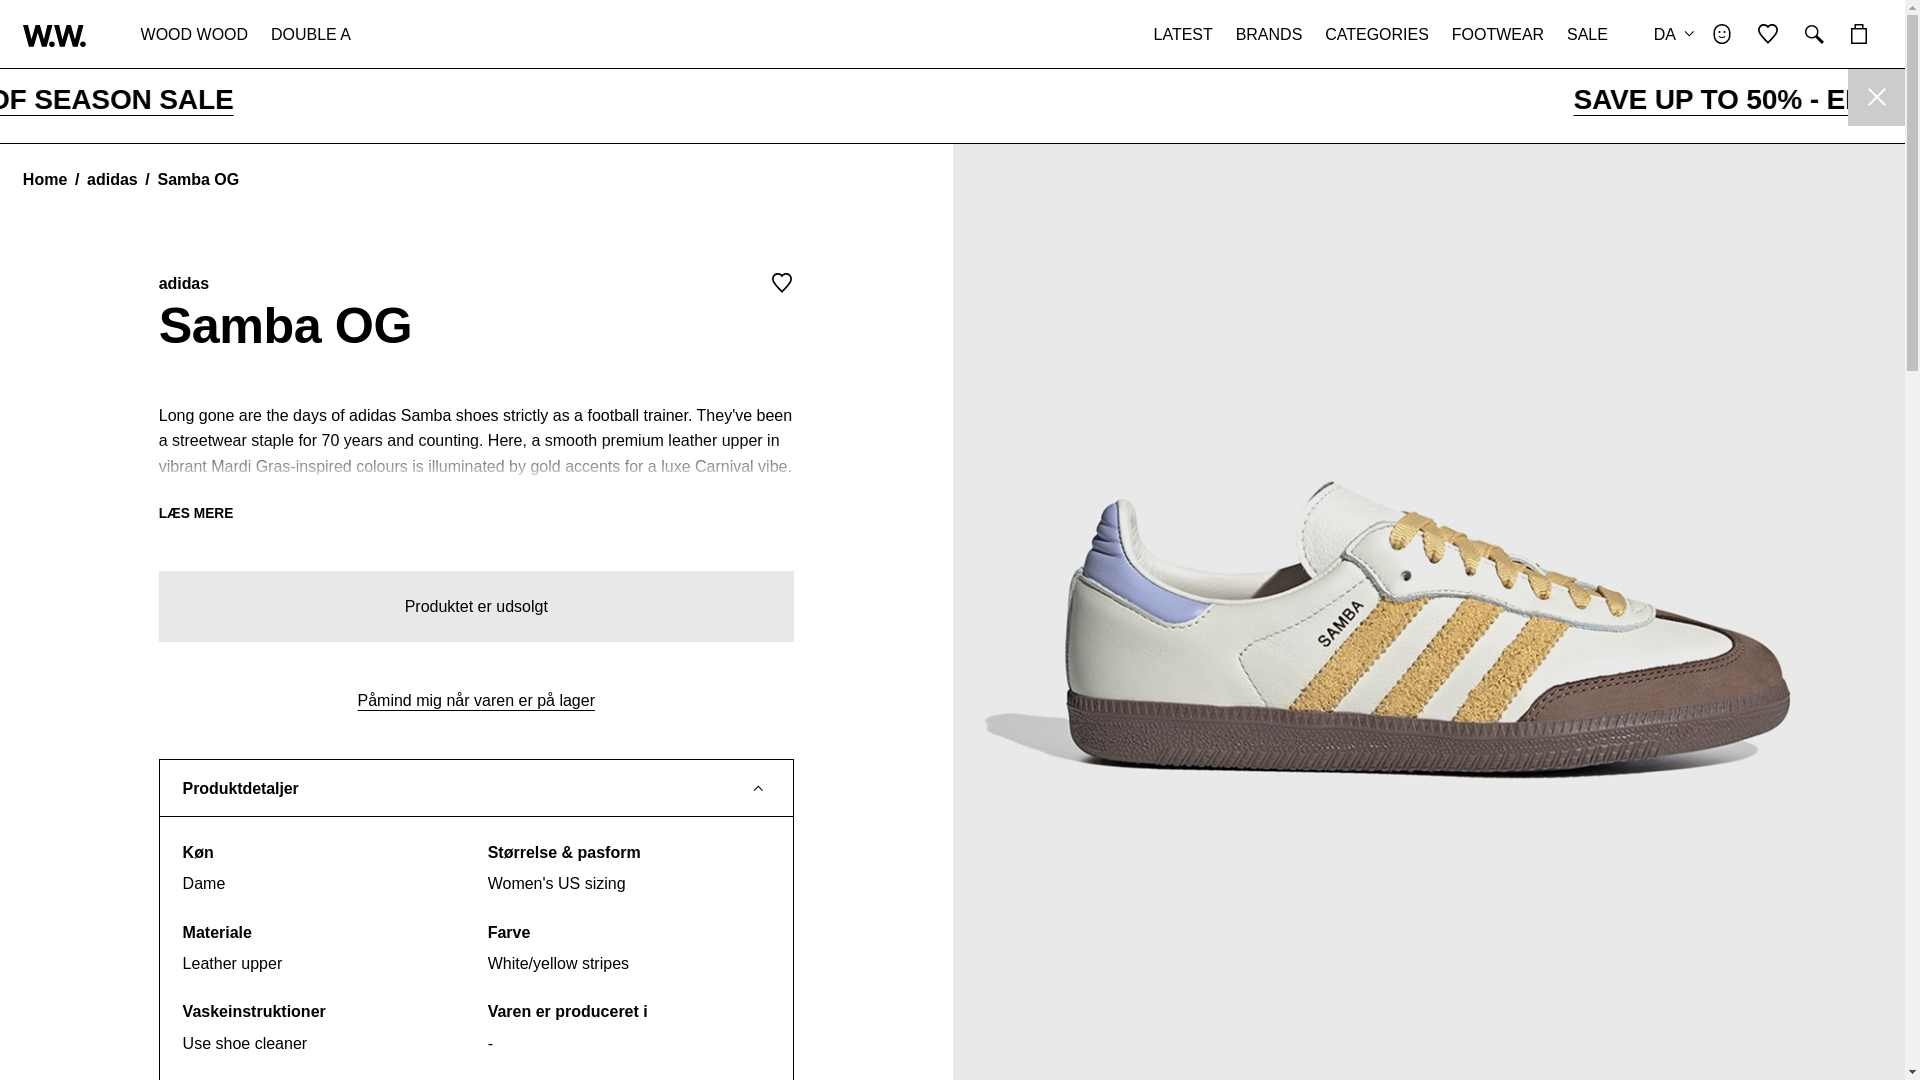  I want to click on DOUBLE A, so click(310, 34).